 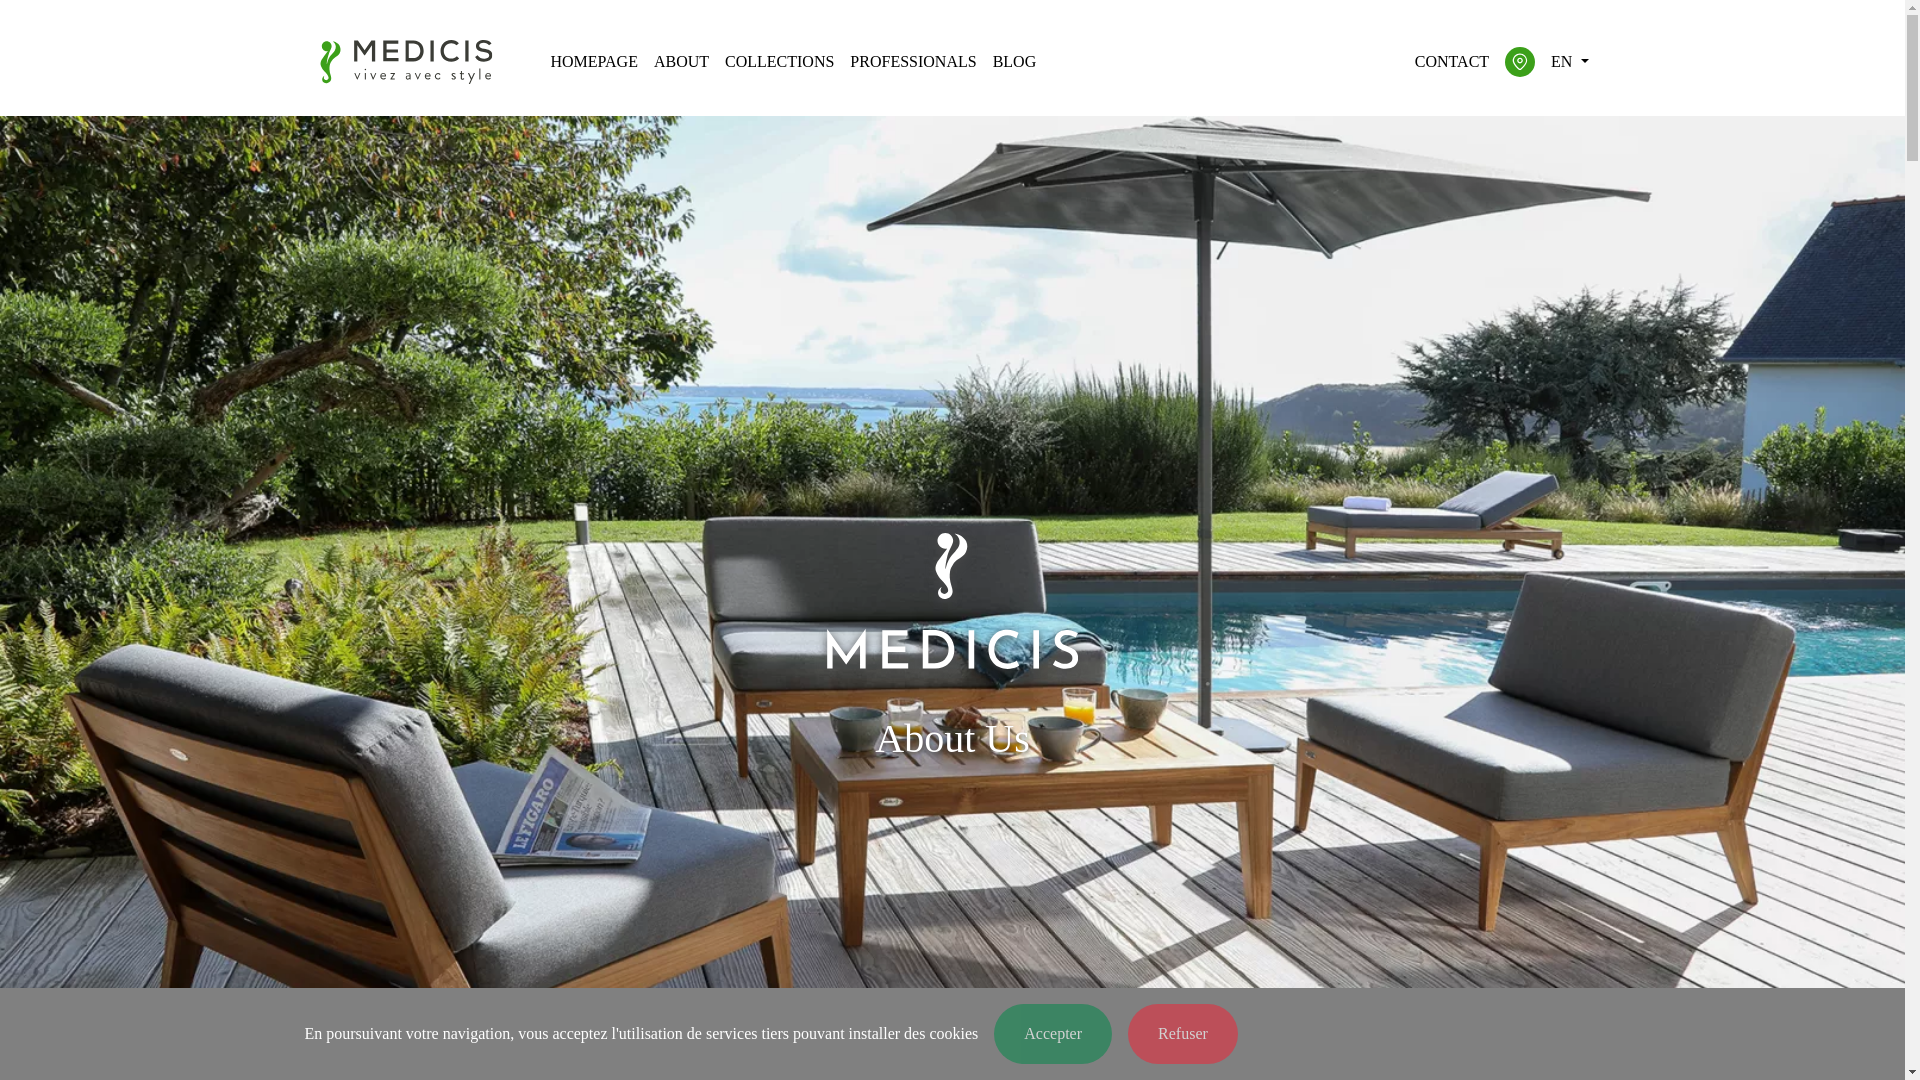 What do you see at coordinates (912, 62) in the screenshot?
I see `PROFESSIONALS` at bounding box center [912, 62].